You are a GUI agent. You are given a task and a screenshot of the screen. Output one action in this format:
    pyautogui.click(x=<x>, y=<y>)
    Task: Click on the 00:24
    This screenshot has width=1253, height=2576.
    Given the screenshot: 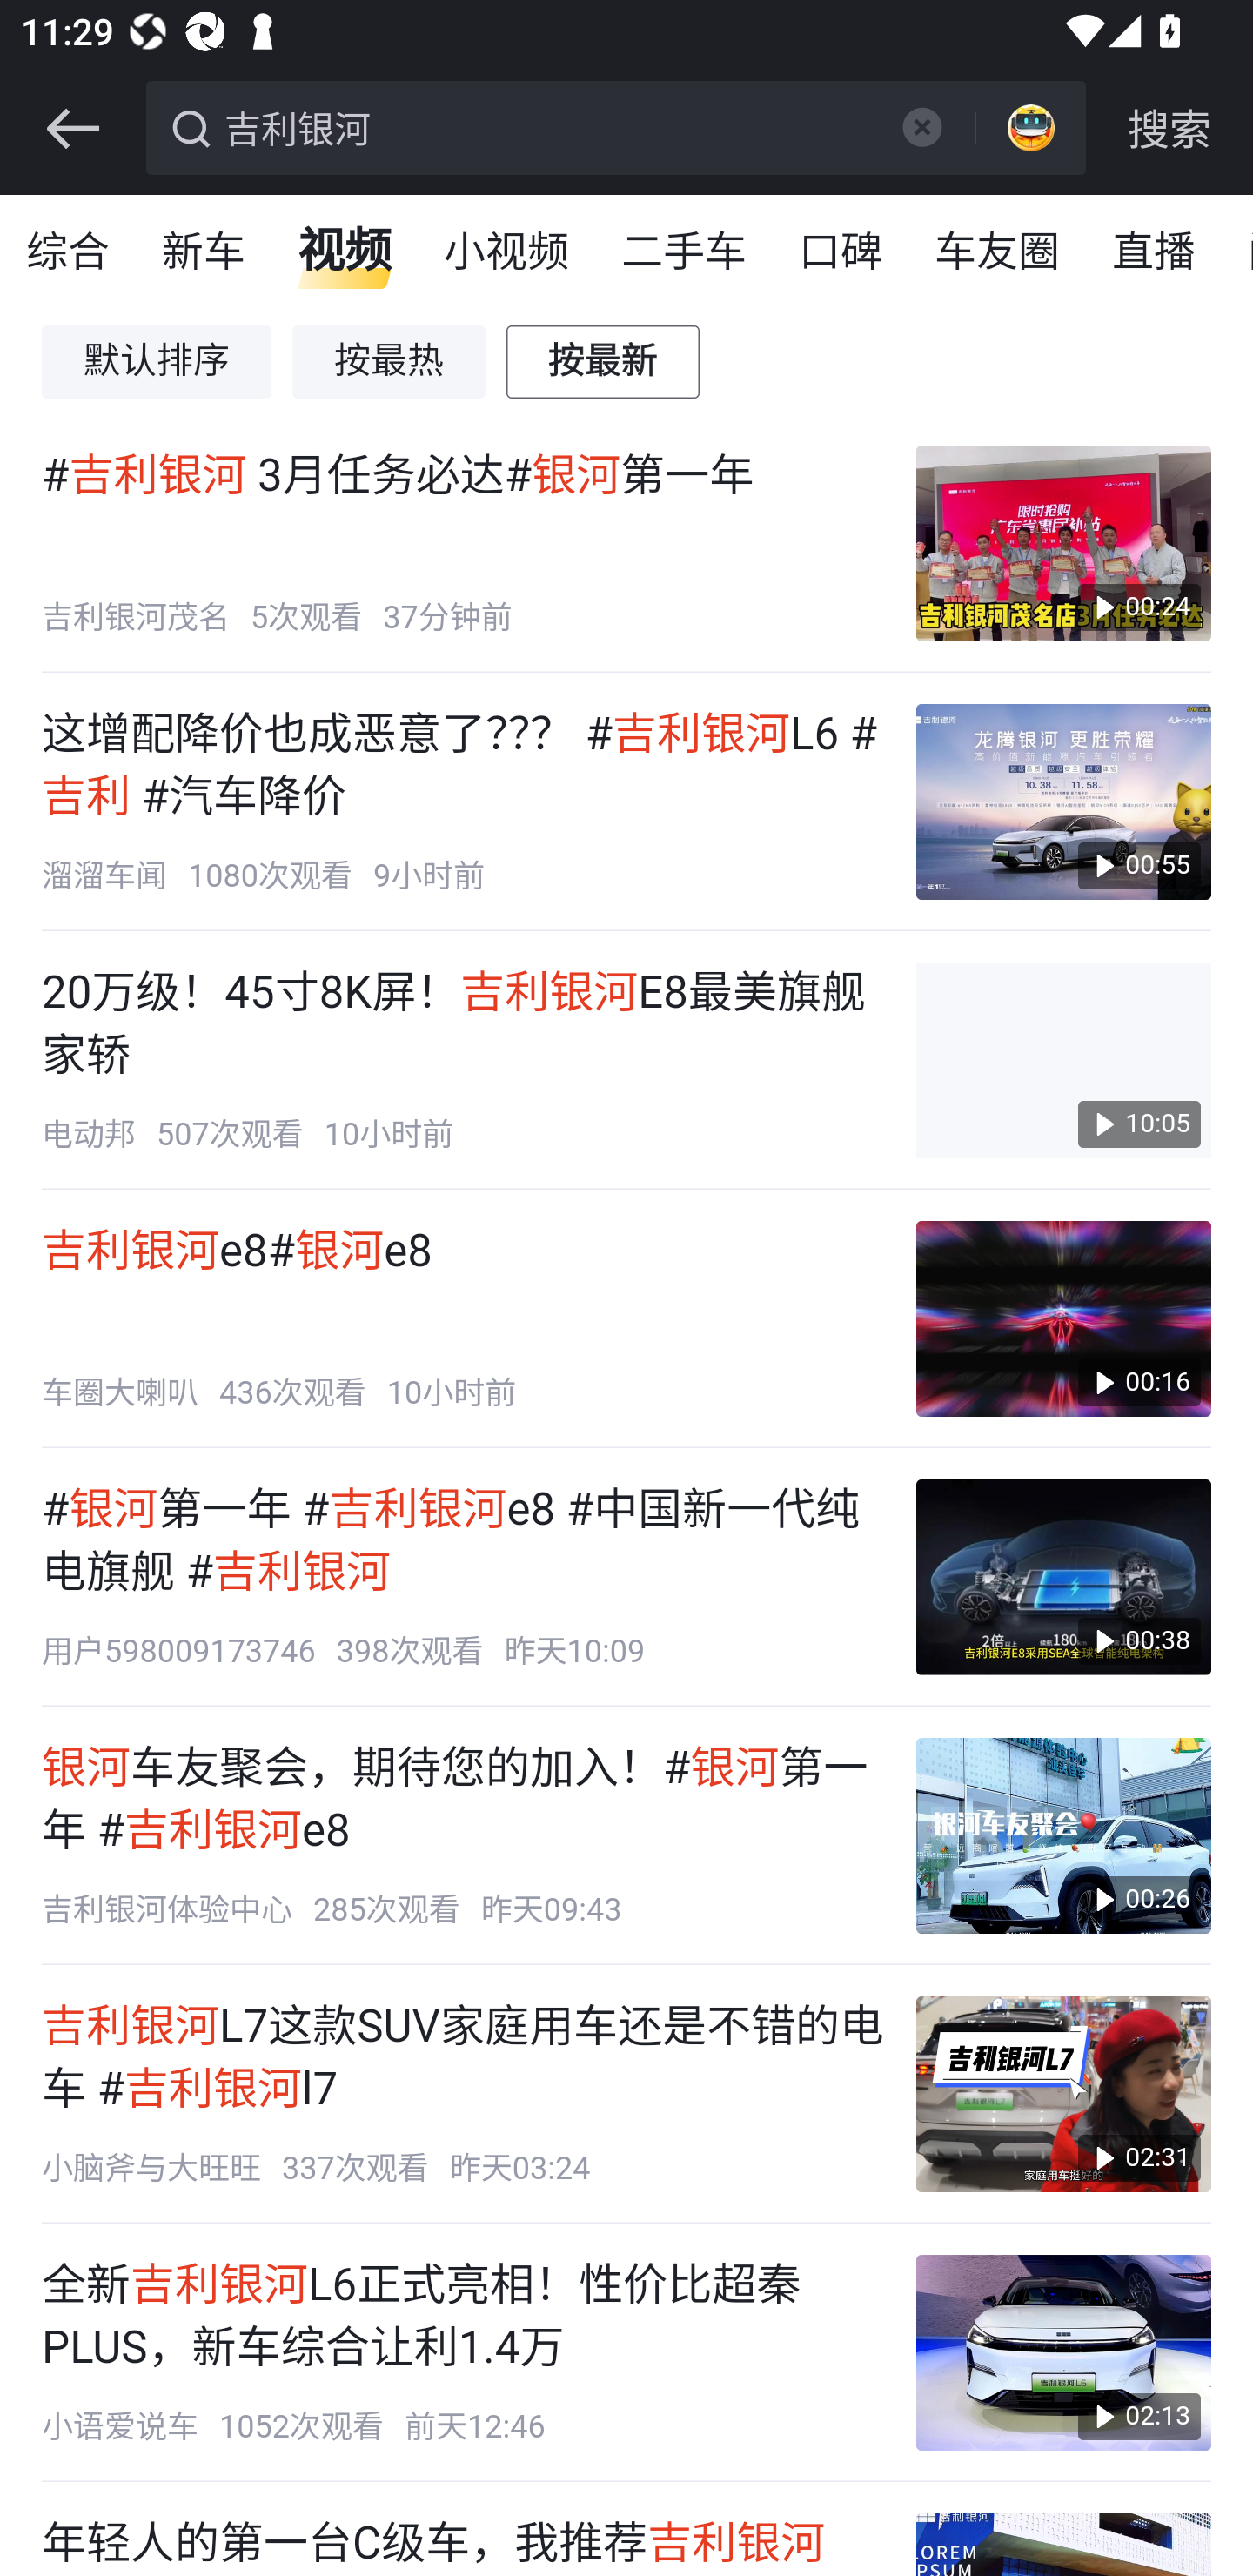 What is the action you would take?
    pyautogui.click(x=1063, y=543)
    